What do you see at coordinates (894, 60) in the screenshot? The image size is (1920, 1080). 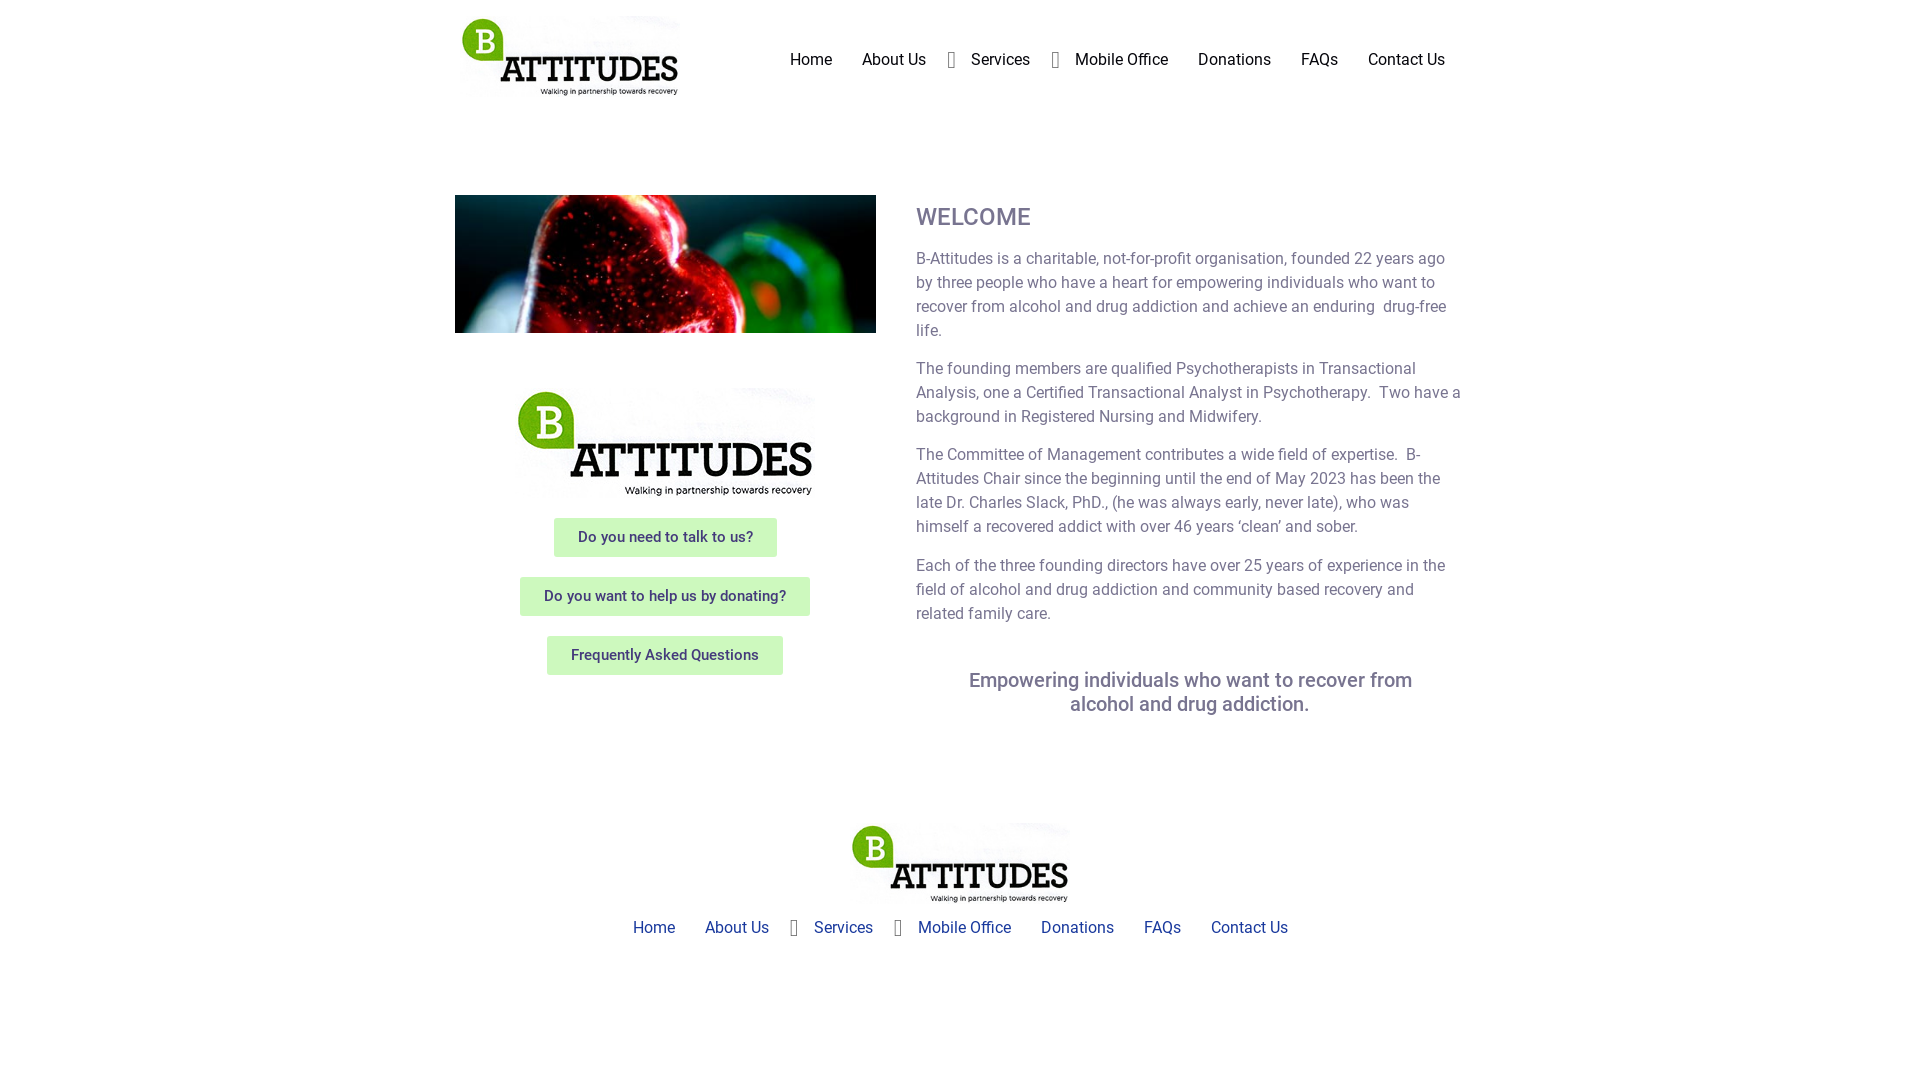 I see `About Us` at bounding box center [894, 60].